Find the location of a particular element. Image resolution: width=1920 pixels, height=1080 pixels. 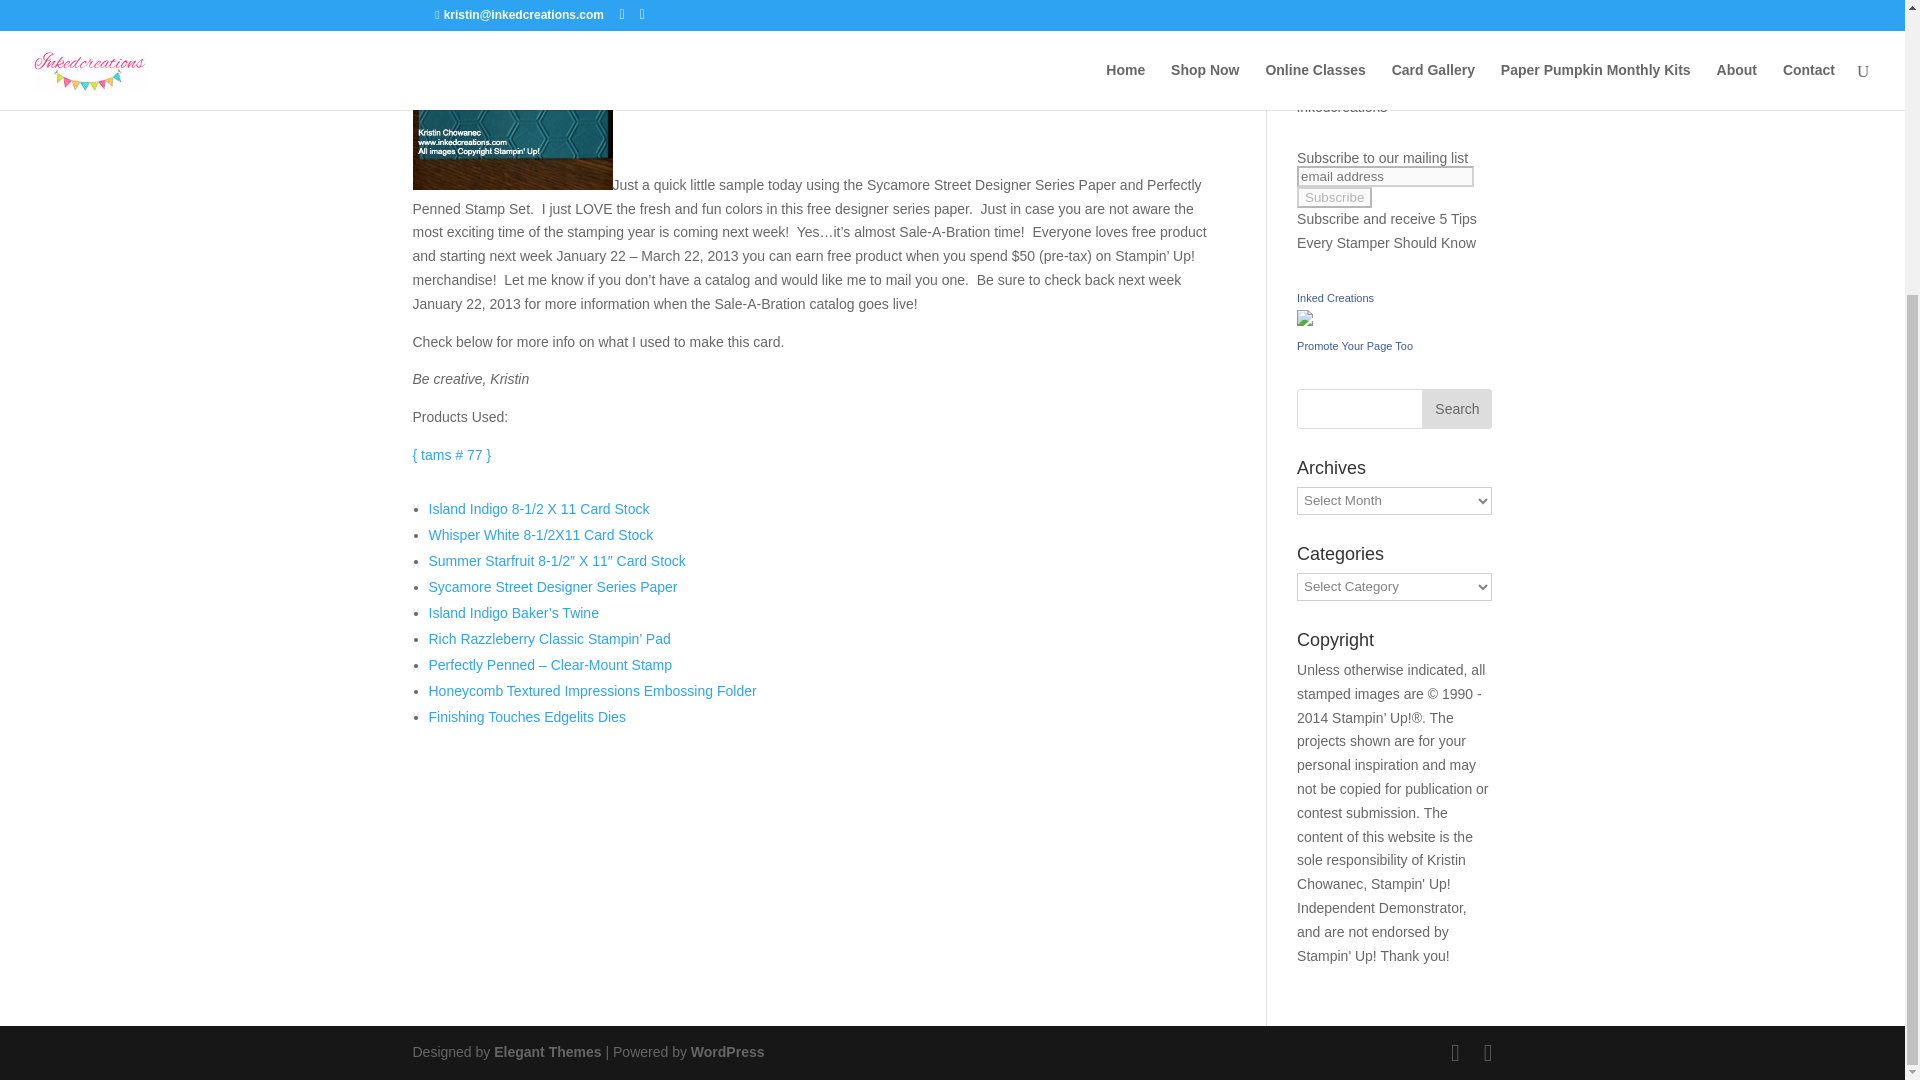

Inked Creations is located at coordinates (1336, 297).